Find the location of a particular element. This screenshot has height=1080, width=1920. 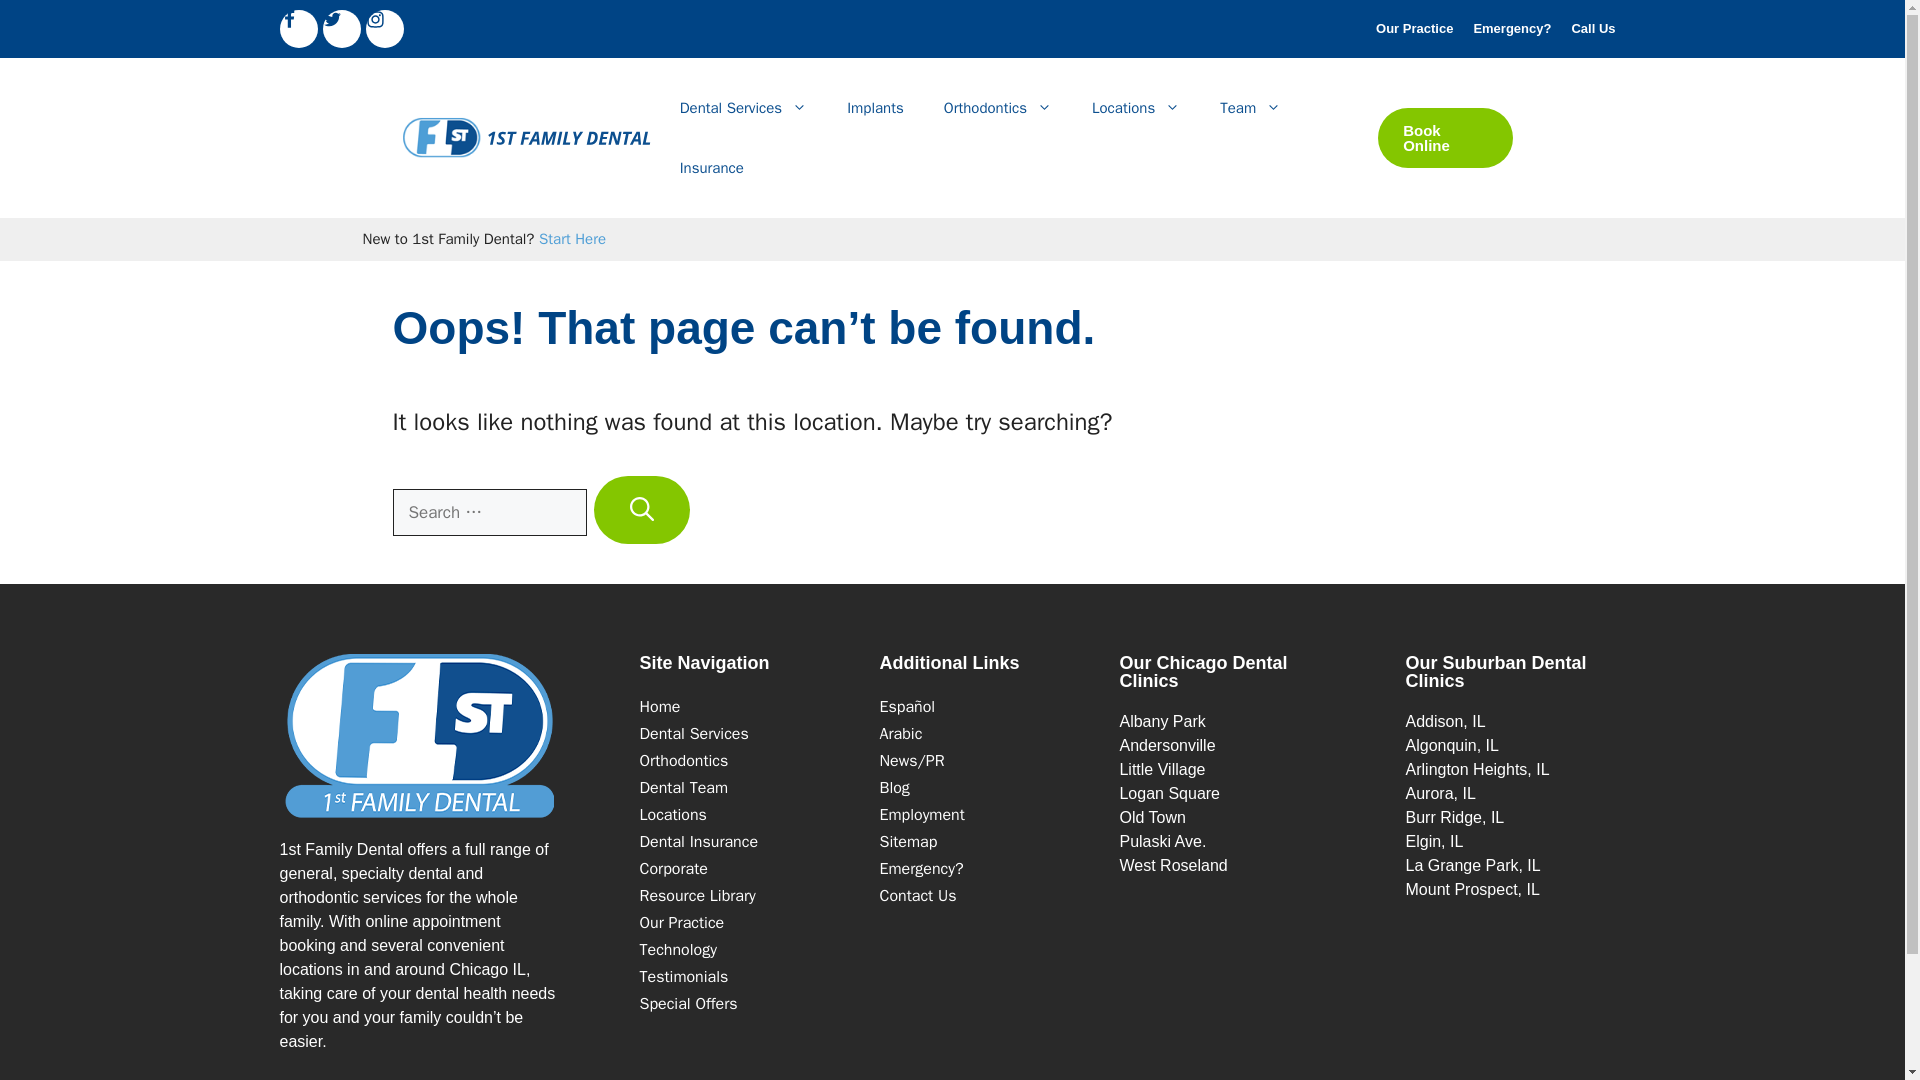

Insurance is located at coordinates (712, 168).